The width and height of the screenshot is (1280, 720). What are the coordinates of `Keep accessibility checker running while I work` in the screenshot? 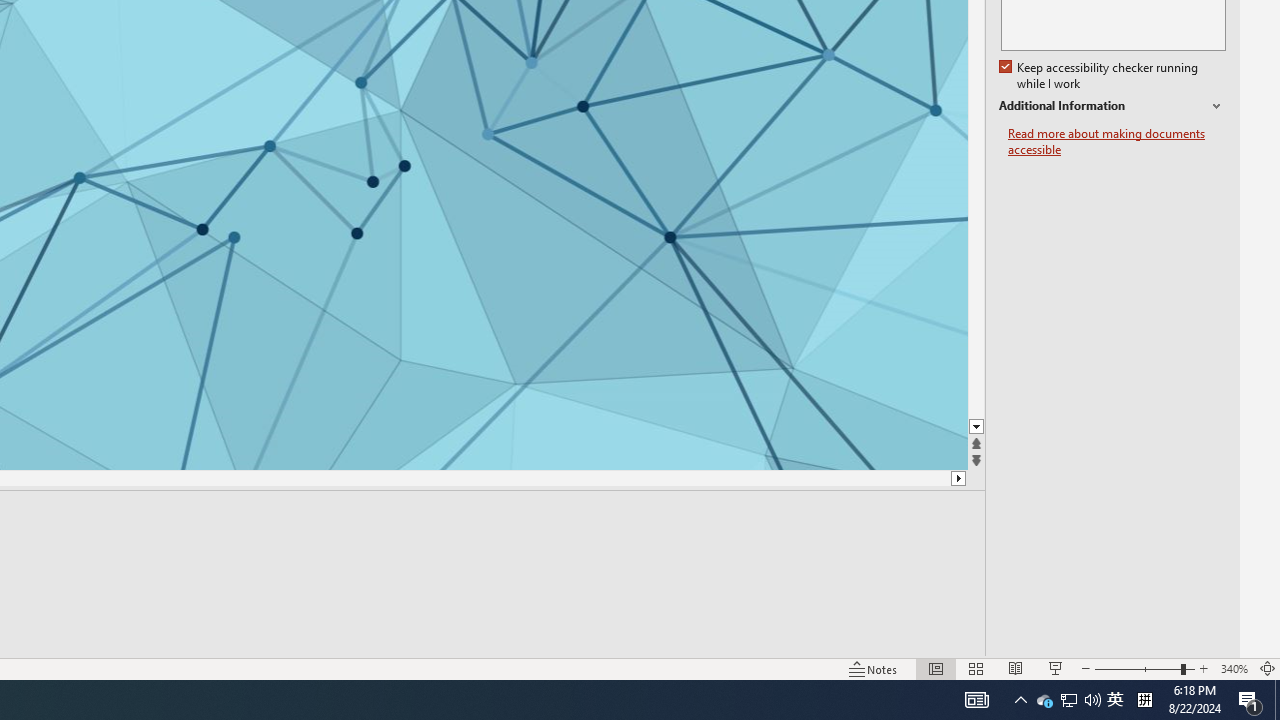 It's located at (1100, 76).